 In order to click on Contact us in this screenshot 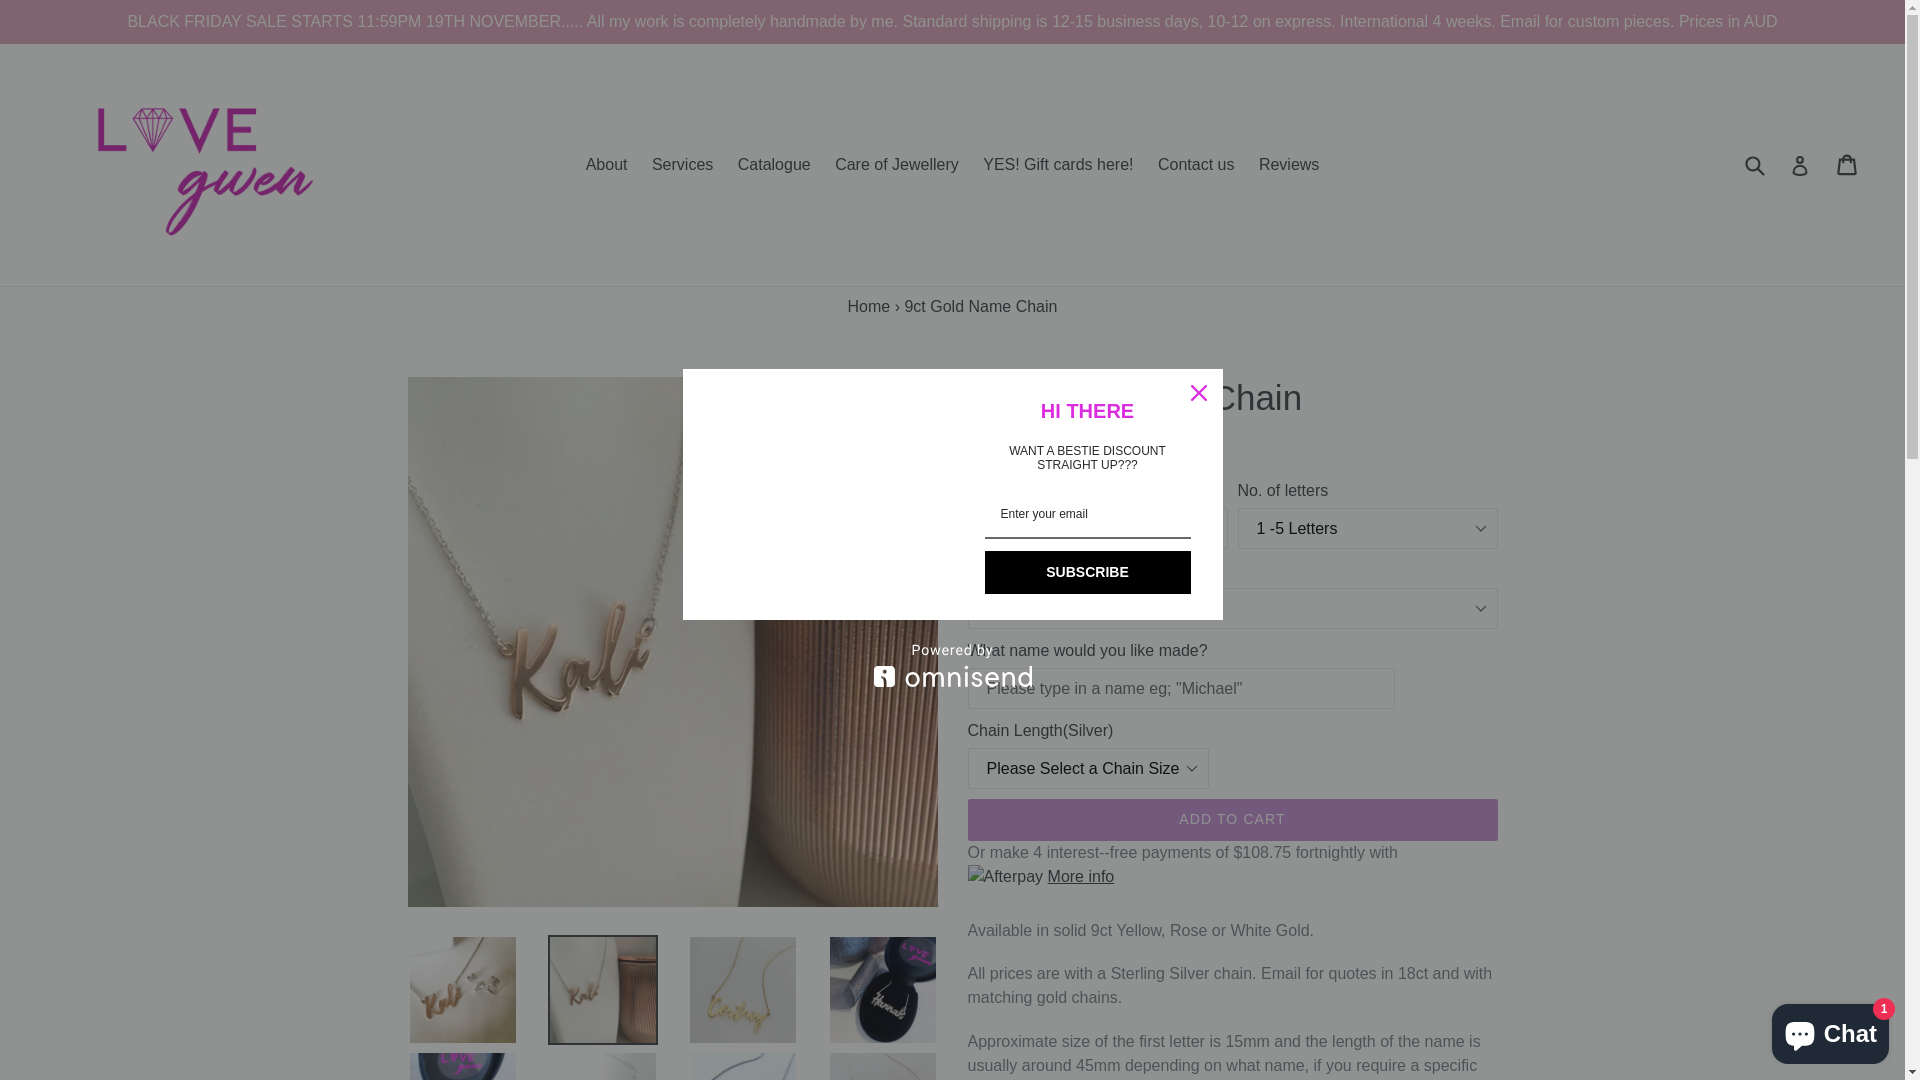, I will do `click(1196, 165)`.